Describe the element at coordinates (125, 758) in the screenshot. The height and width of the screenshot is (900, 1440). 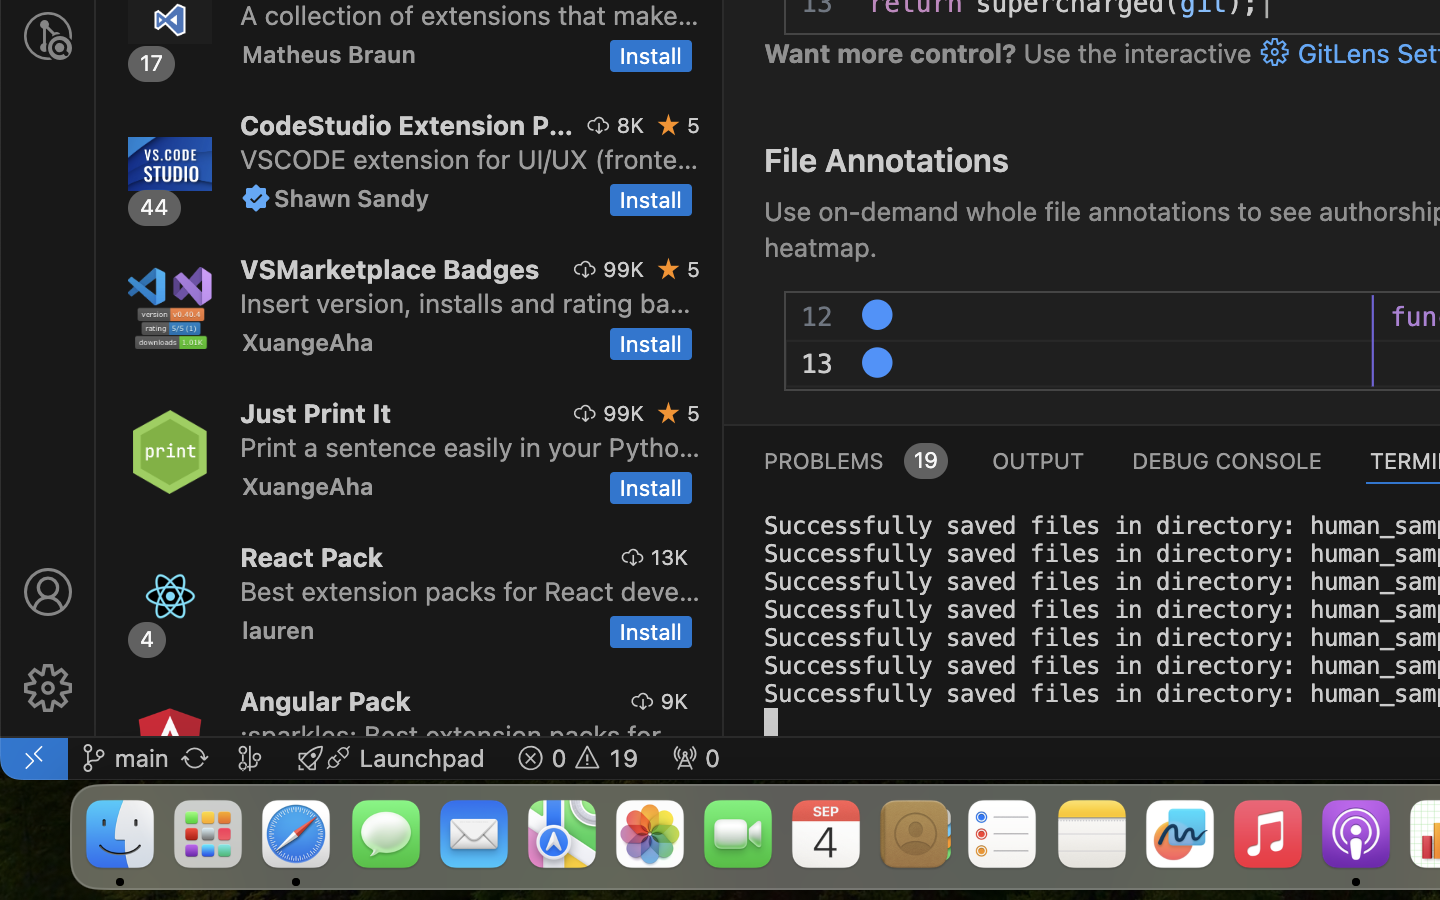
I see `main ` at that location.